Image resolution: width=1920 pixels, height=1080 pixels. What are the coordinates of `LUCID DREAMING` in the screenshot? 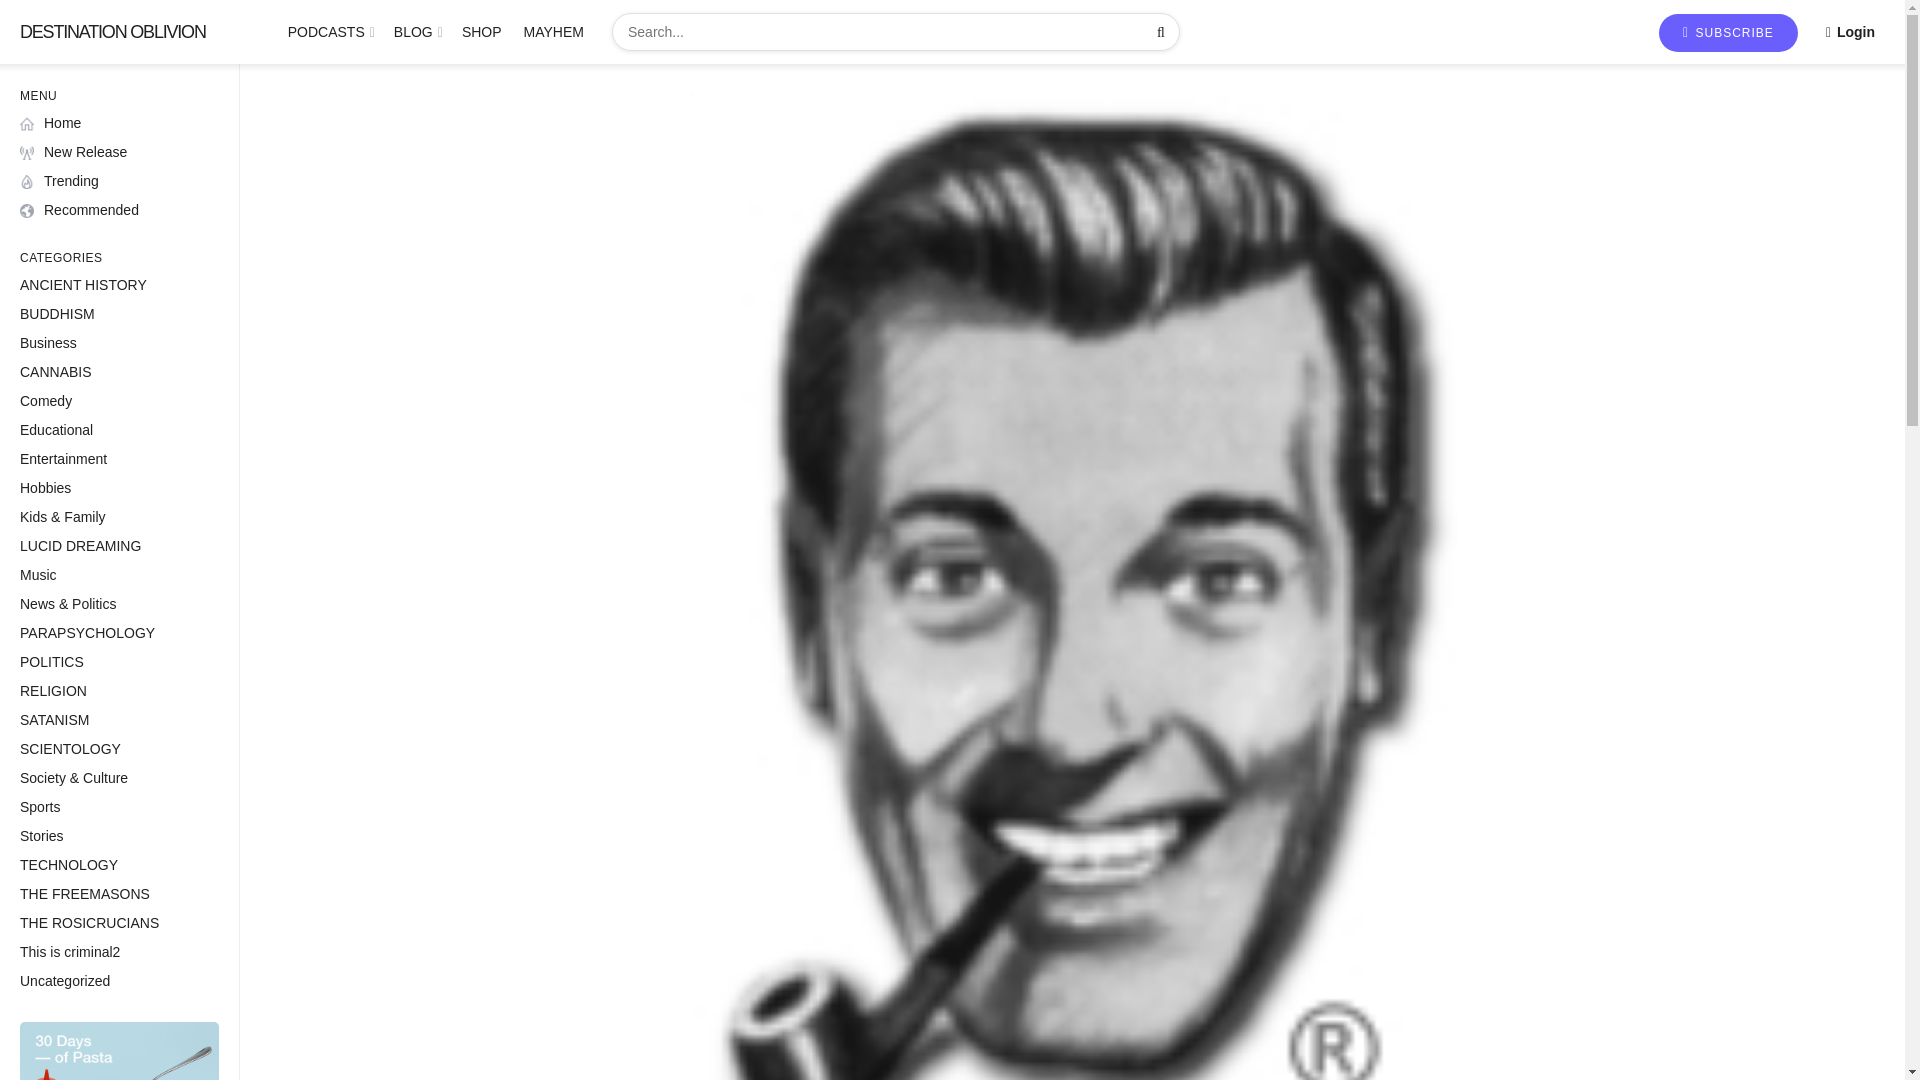 It's located at (80, 546).